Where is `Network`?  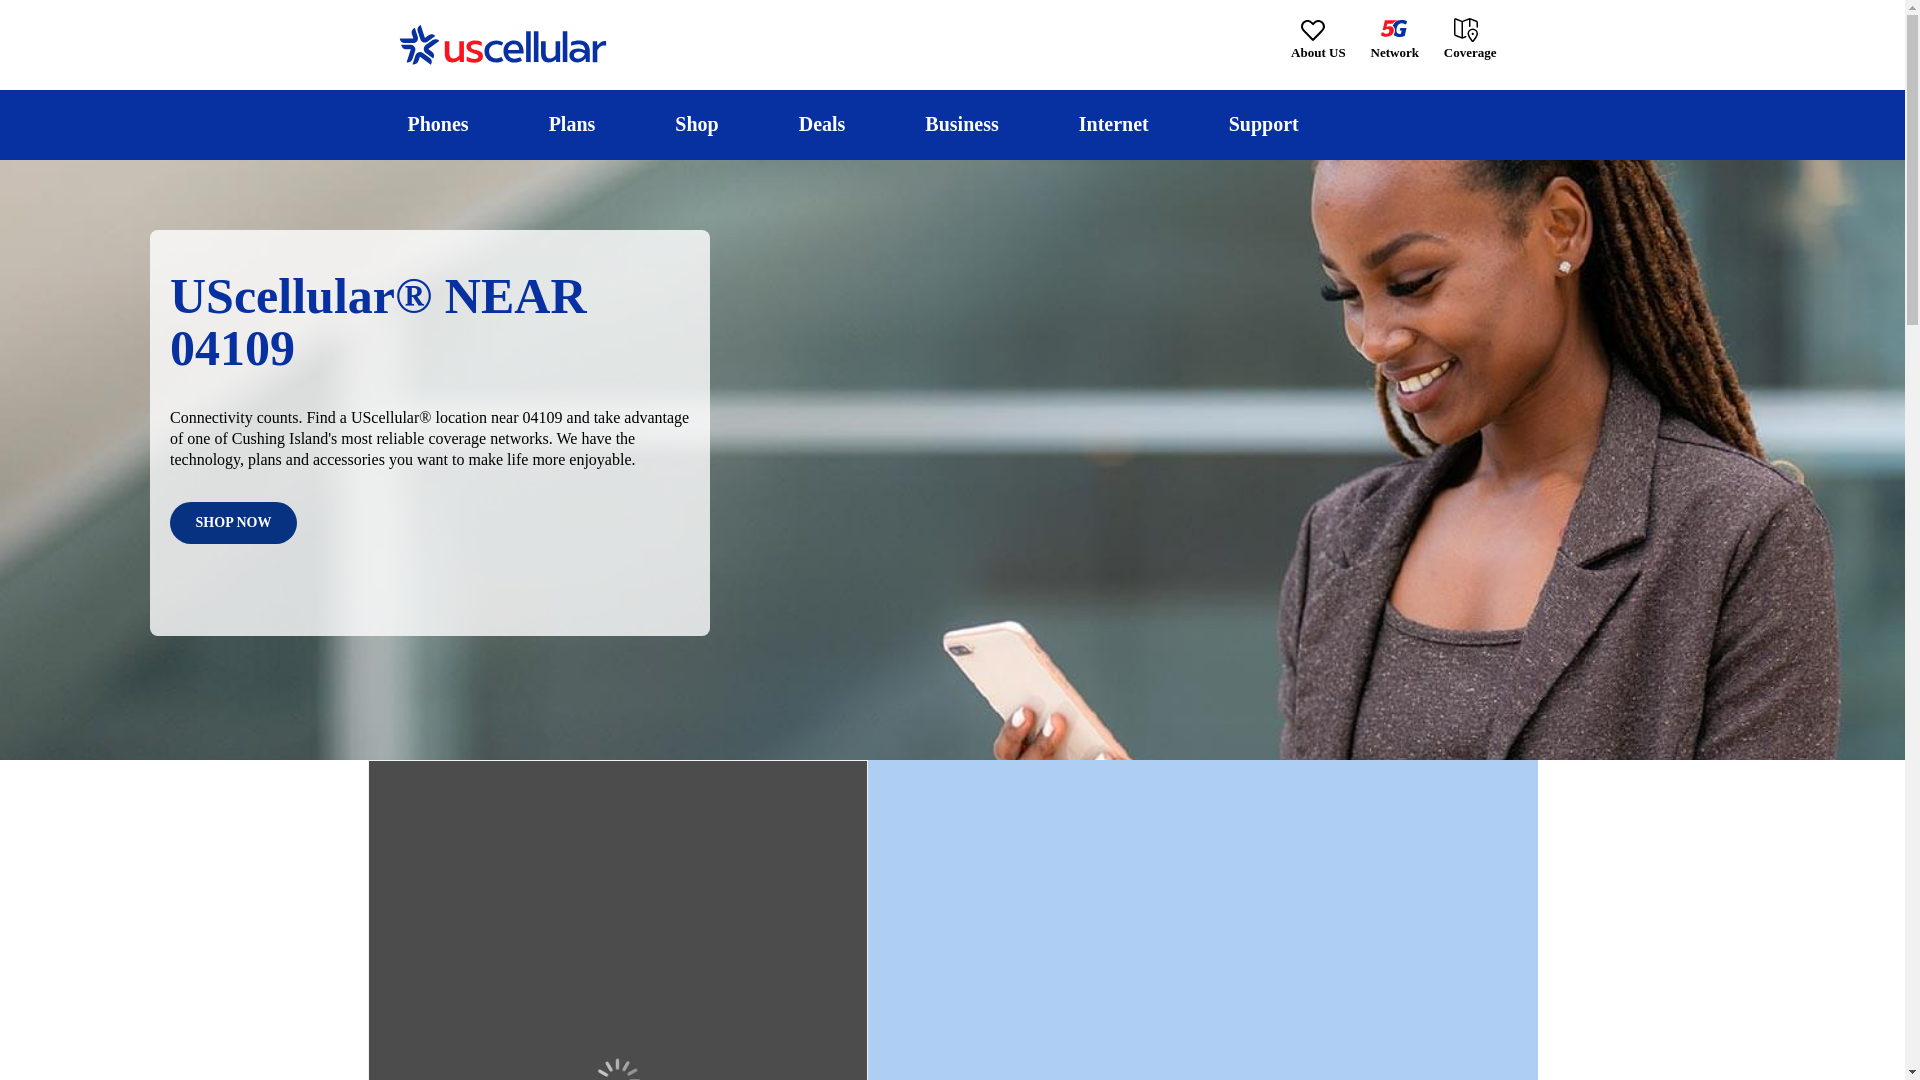 Network is located at coordinates (1394, 40).